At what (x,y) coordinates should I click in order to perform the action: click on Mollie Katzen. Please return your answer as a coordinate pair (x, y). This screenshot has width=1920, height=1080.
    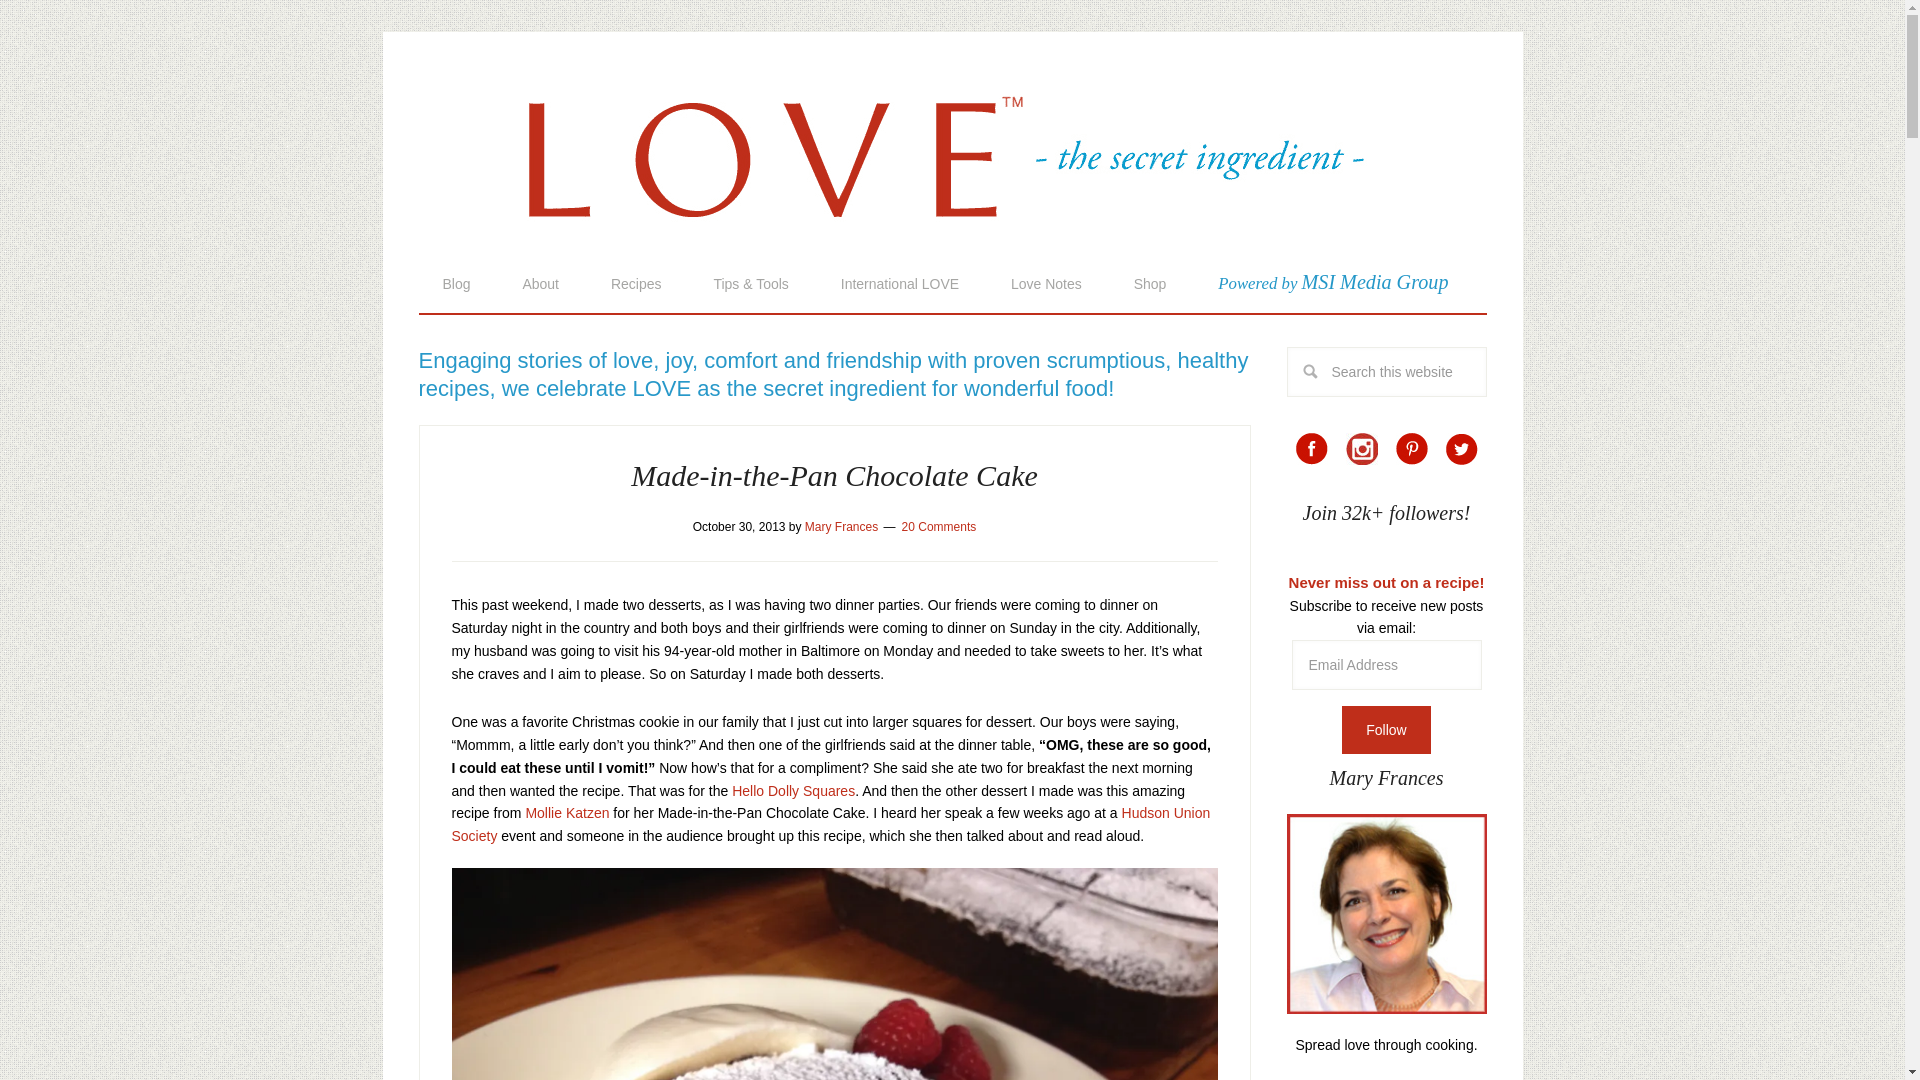
    Looking at the image, I should click on (566, 812).